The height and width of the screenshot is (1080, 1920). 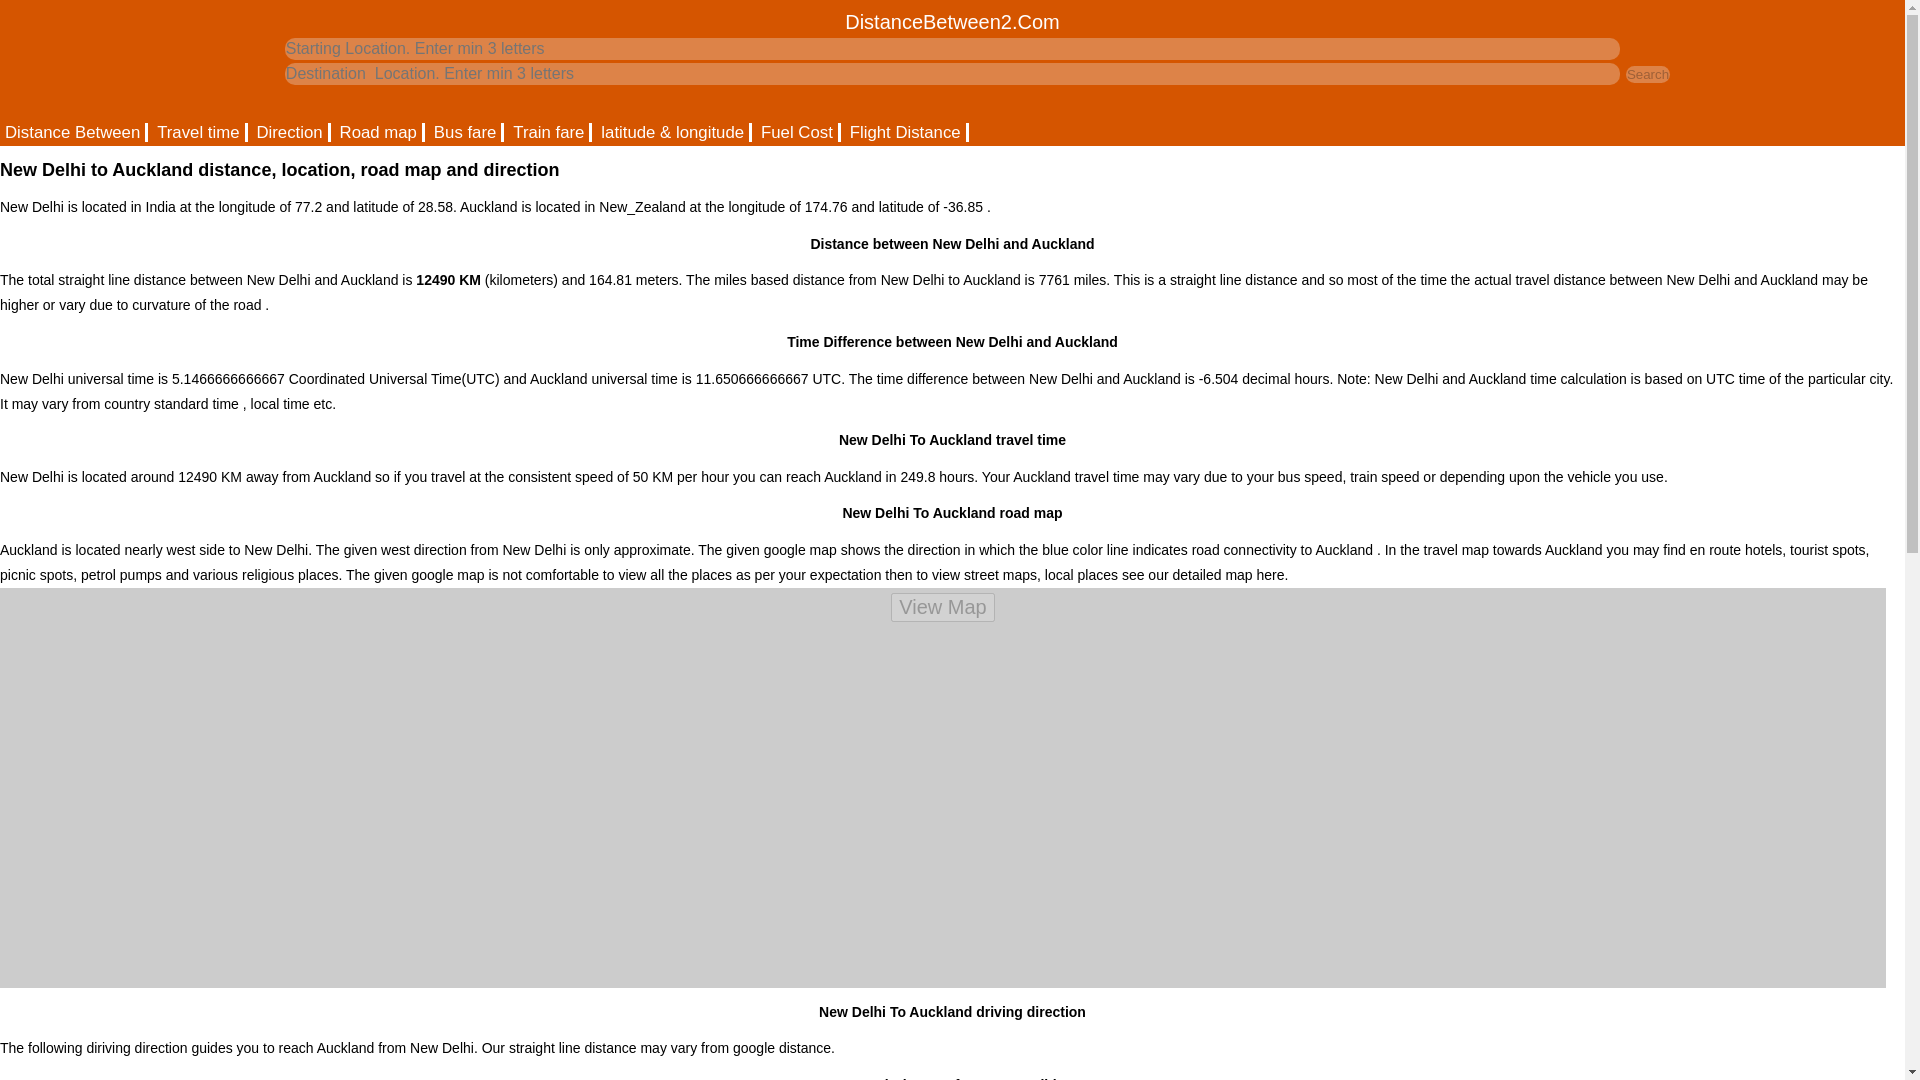 I want to click on Distance Between, so click(x=74, y=132).